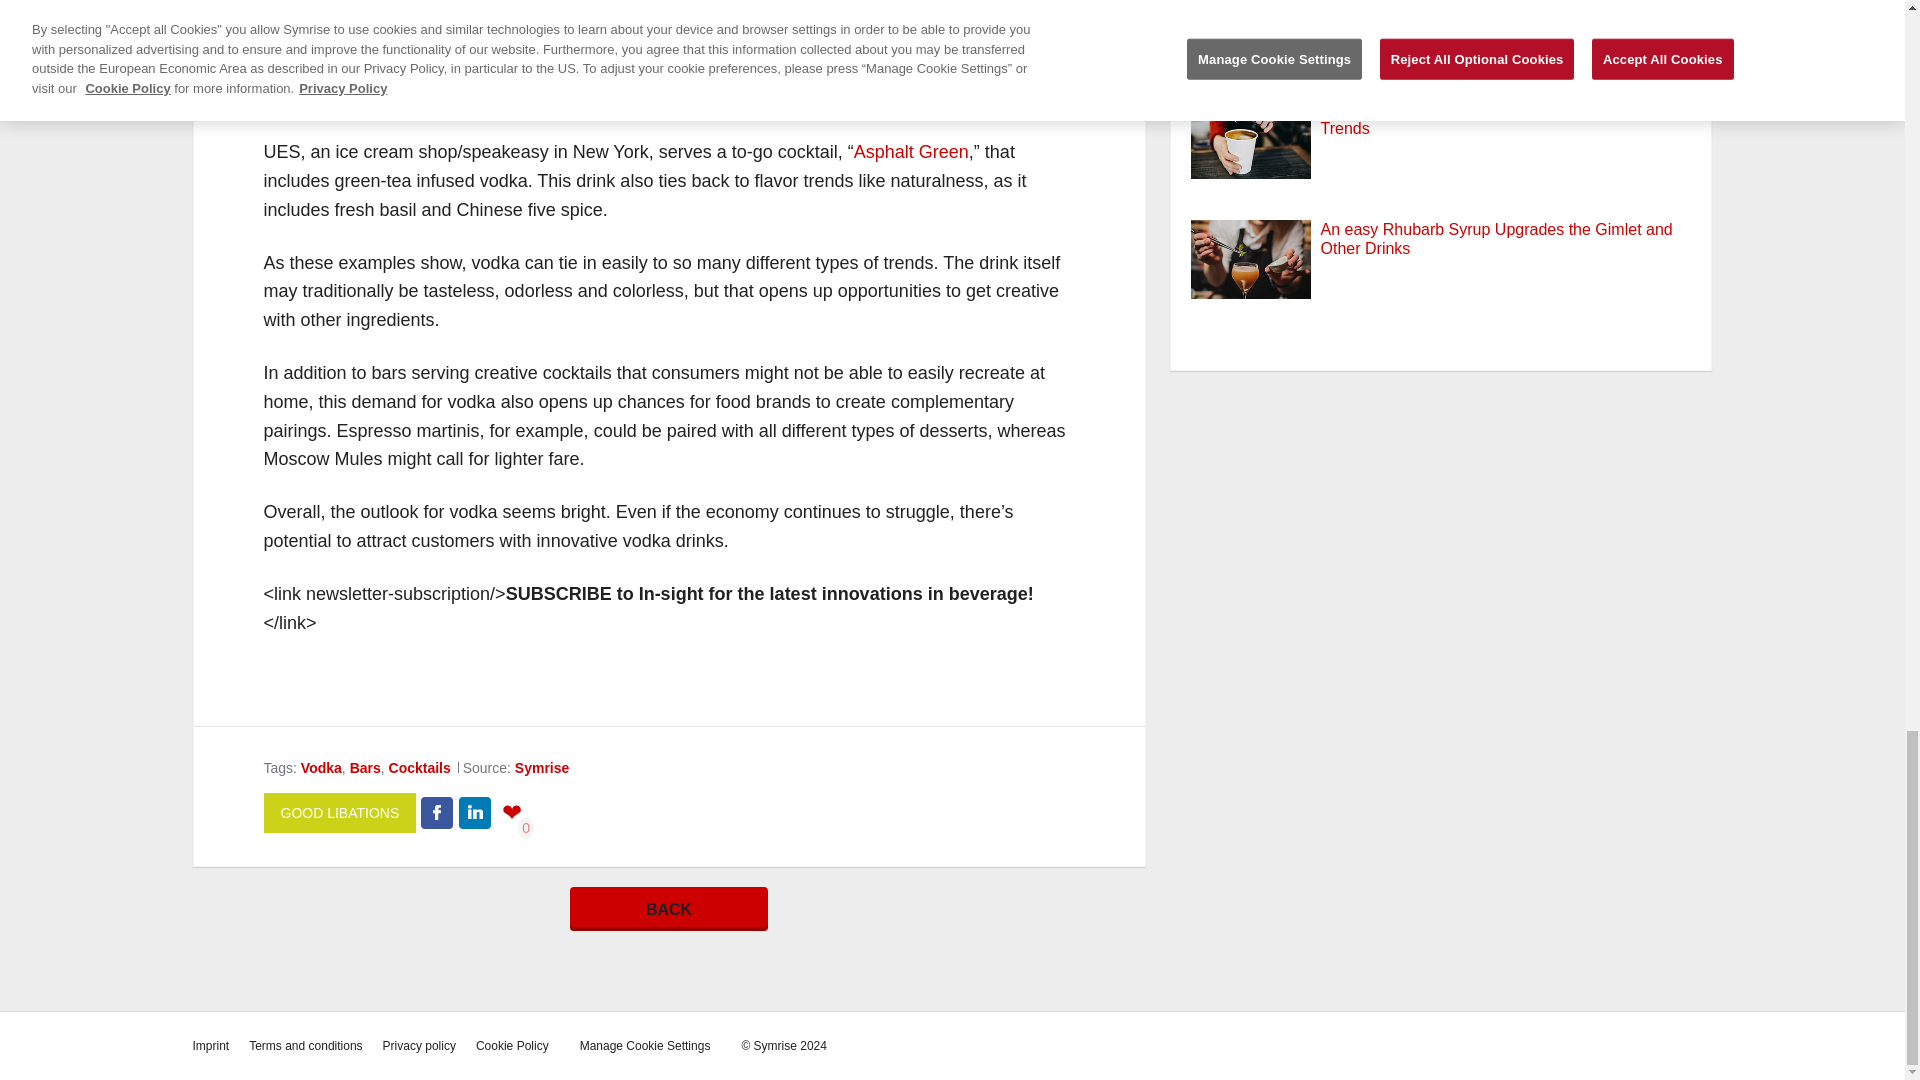  Describe the element at coordinates (340, 812) in the screenshot. I see `GOOD LIBATIONS` at that location.